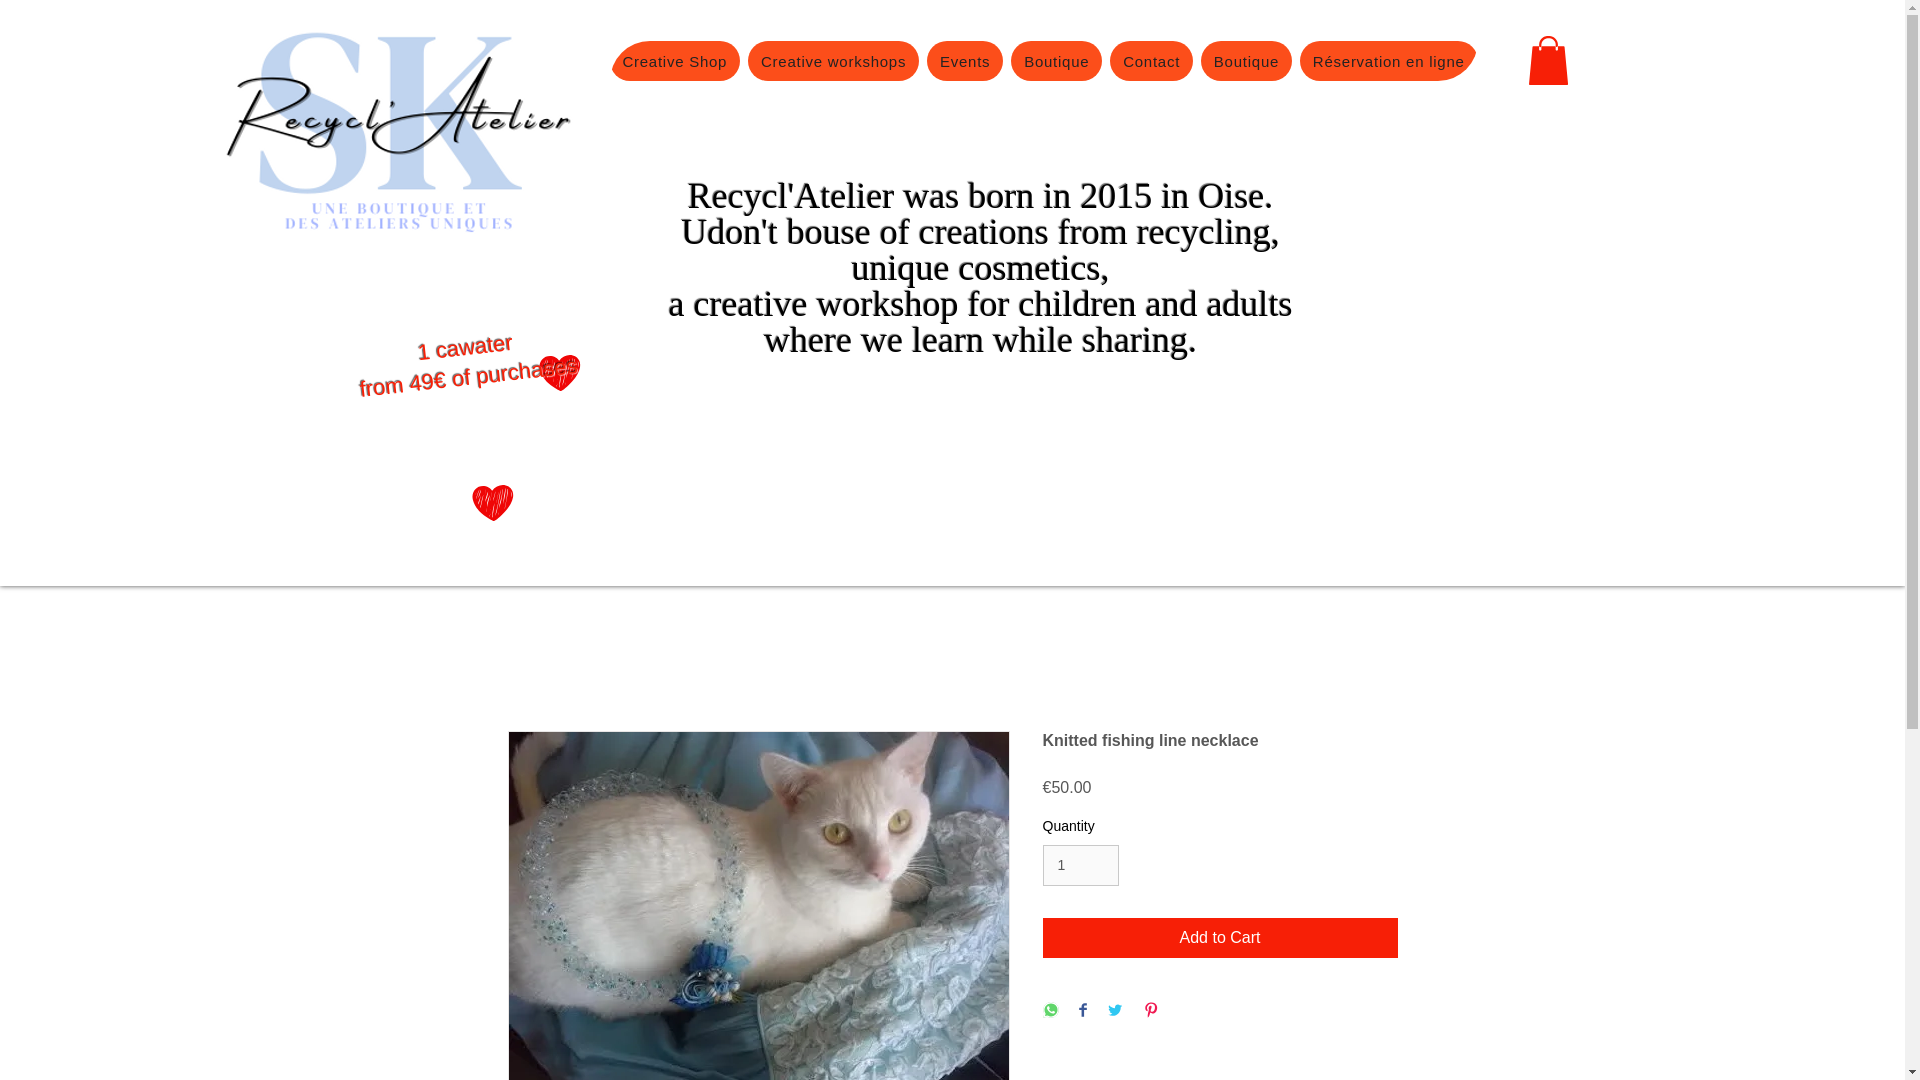 The height and width of the screenshot is (1080, 1920). What do you see at coordinates (1150, 61) in the screenshot?
I see `Contact` at bounding box center [1150, 61].